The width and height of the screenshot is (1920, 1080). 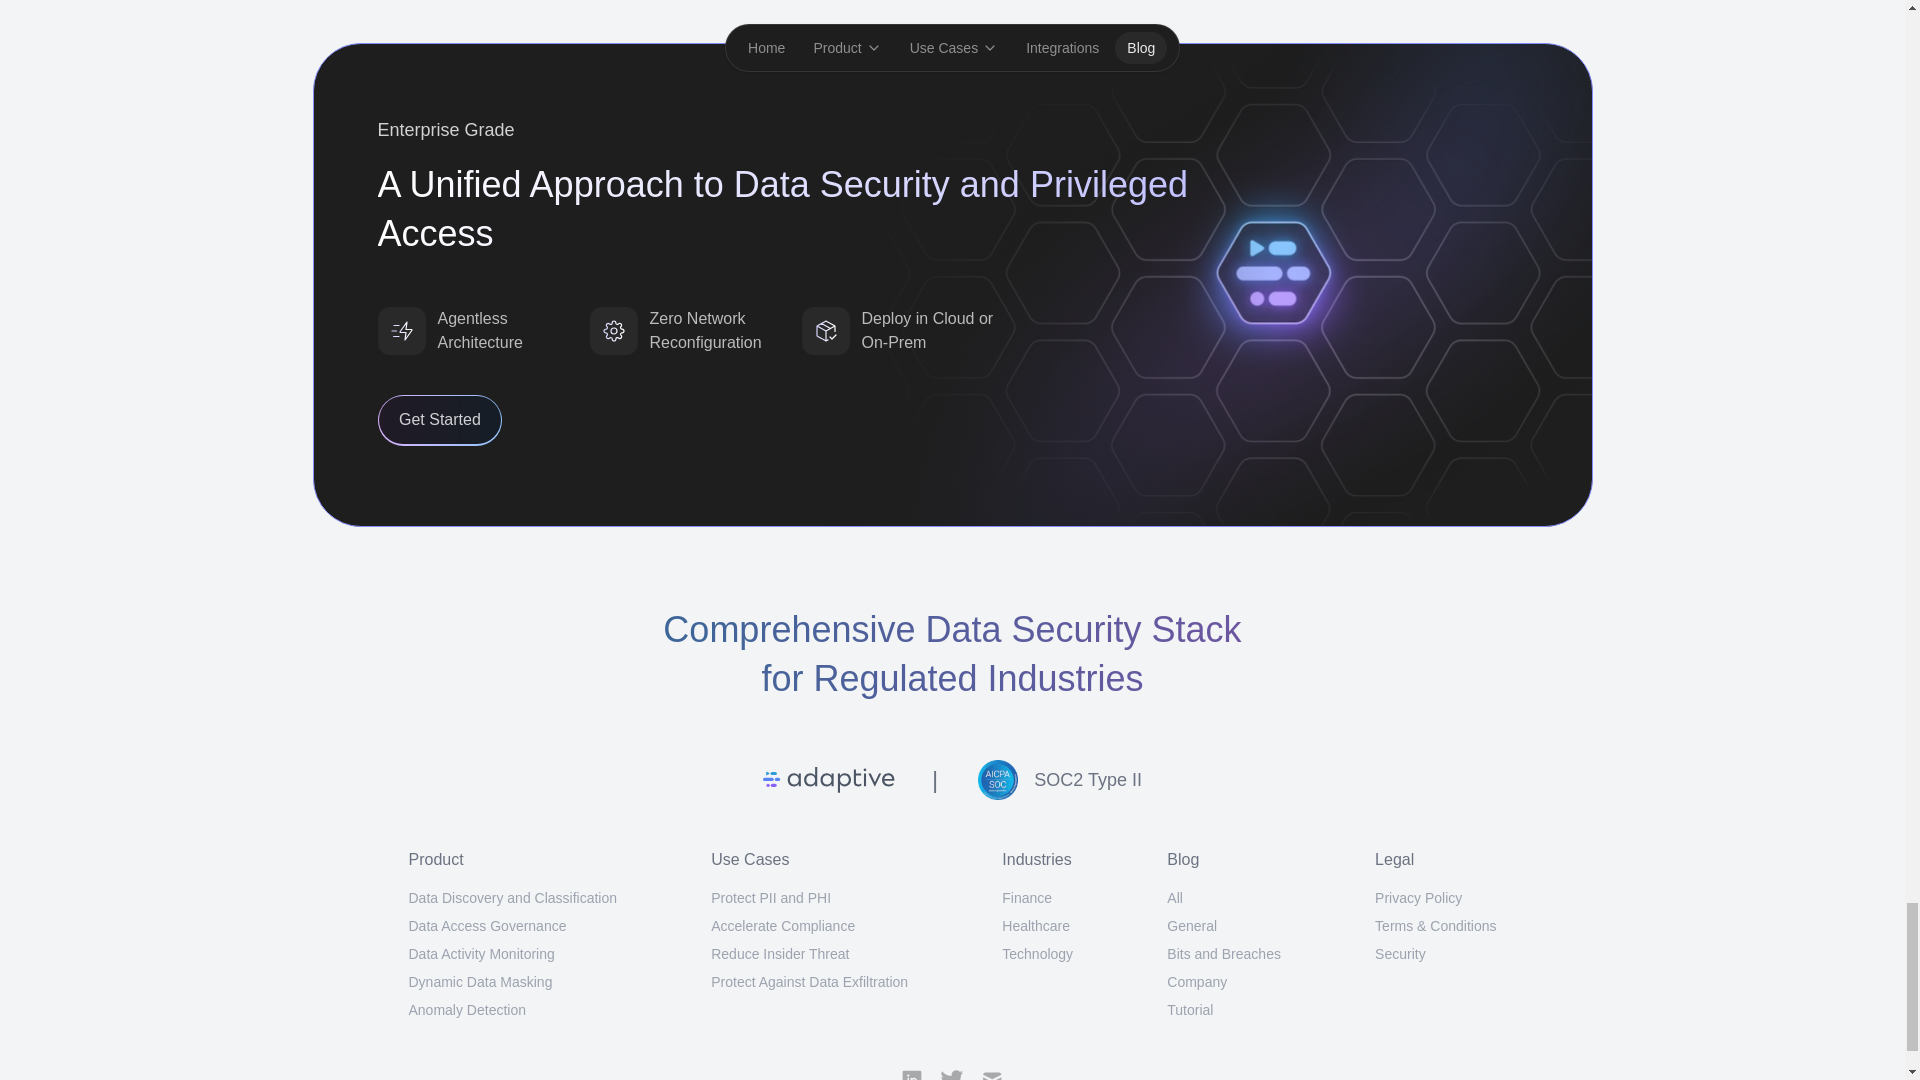 What do you see at coordinates (779, 954) in the screenshot?
I see `Reduce Insider Threat` at bounding box center [779, 954].